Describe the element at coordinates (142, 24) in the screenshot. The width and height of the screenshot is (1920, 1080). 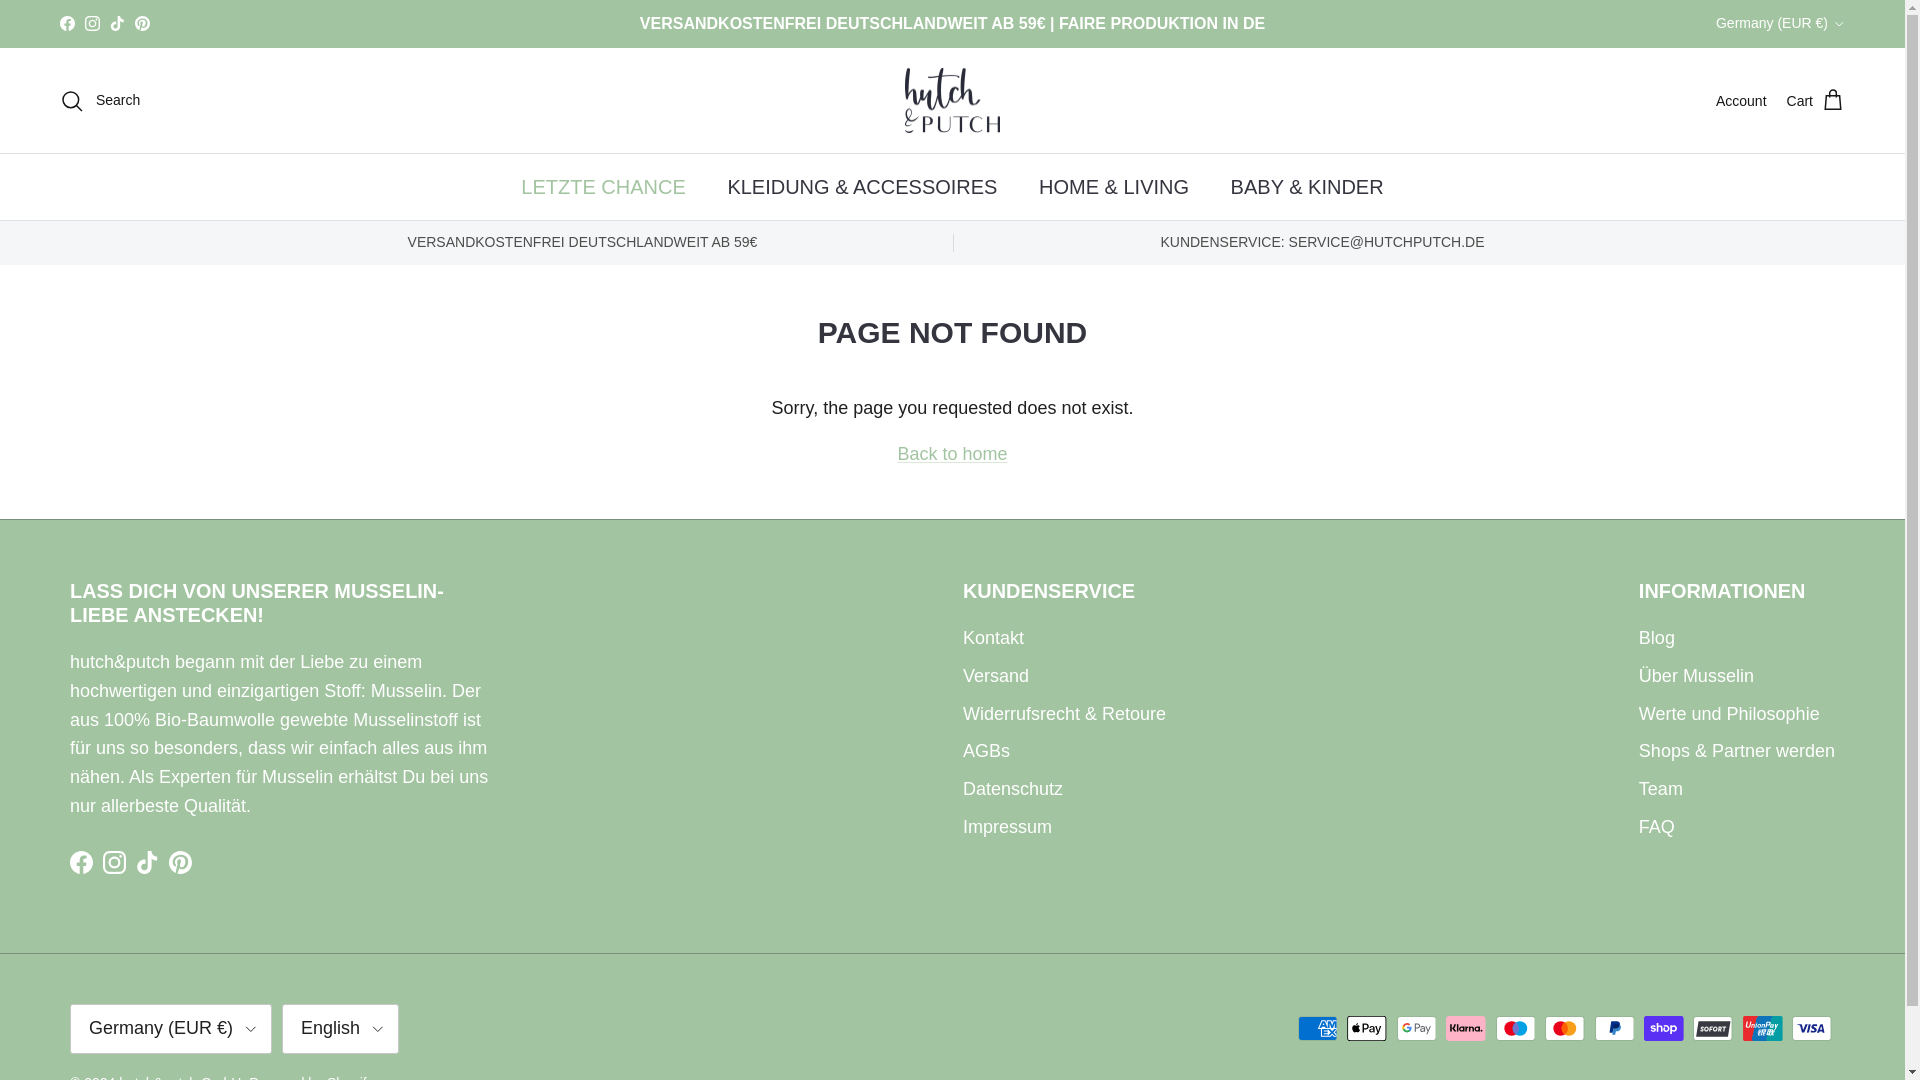
I see `Pinterest` at that location.